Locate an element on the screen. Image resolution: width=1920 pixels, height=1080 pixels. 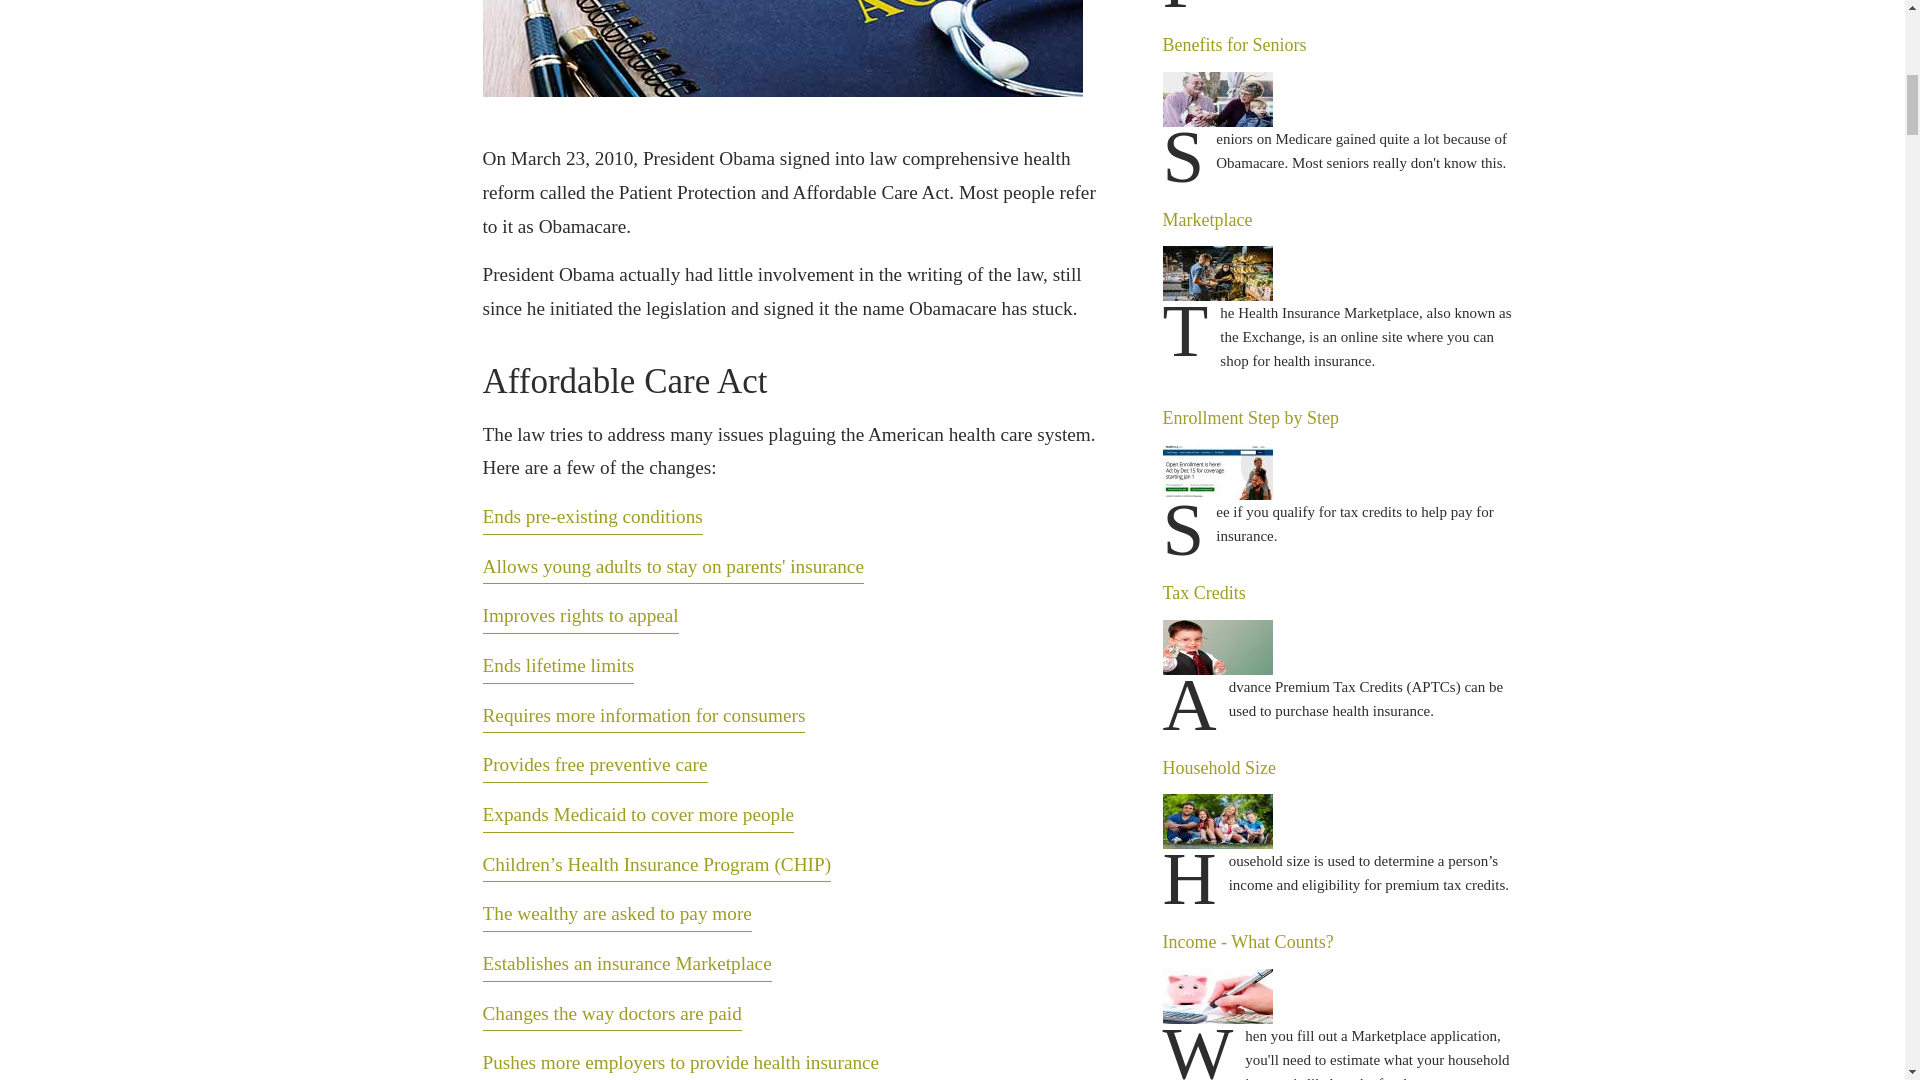
Ends lifetime limits is located at coordinates (557, 666).